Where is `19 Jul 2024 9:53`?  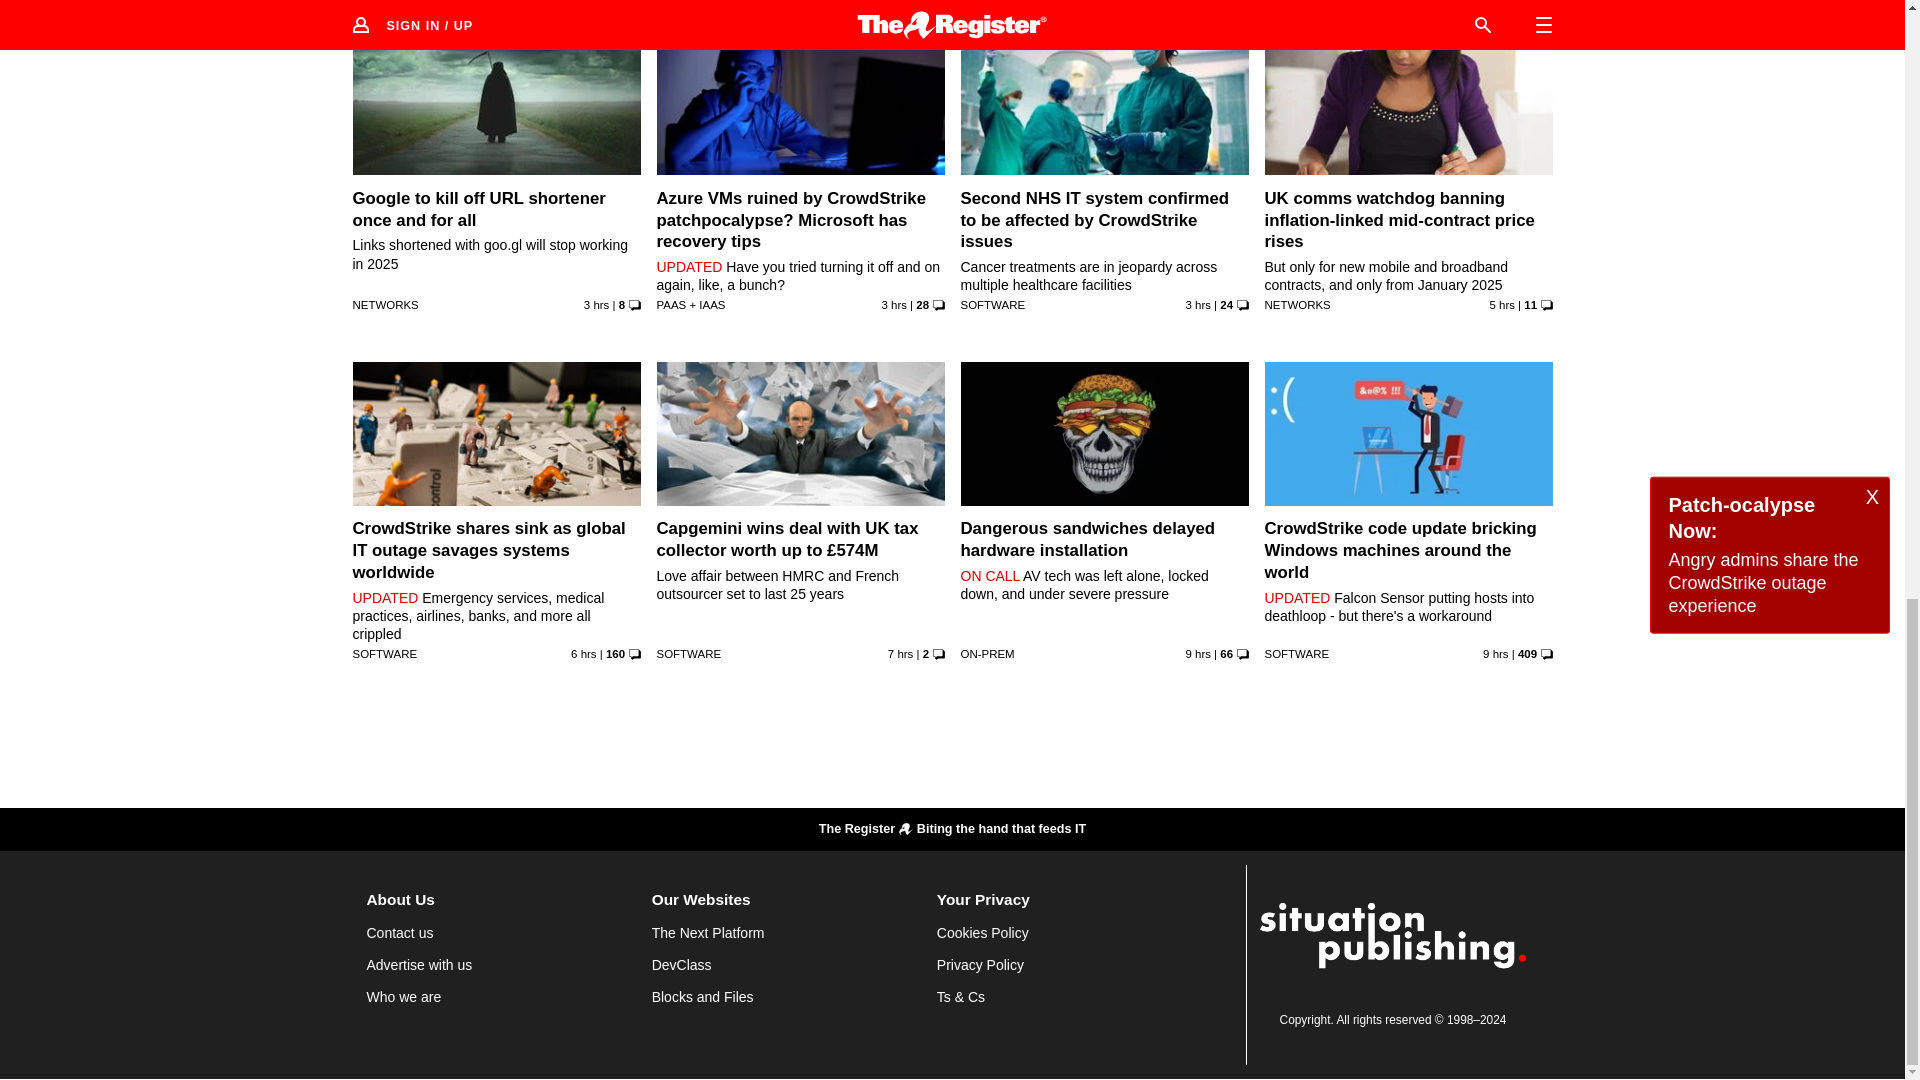
19 Jul 2024 9:53 is located at coordinates (584, 654).